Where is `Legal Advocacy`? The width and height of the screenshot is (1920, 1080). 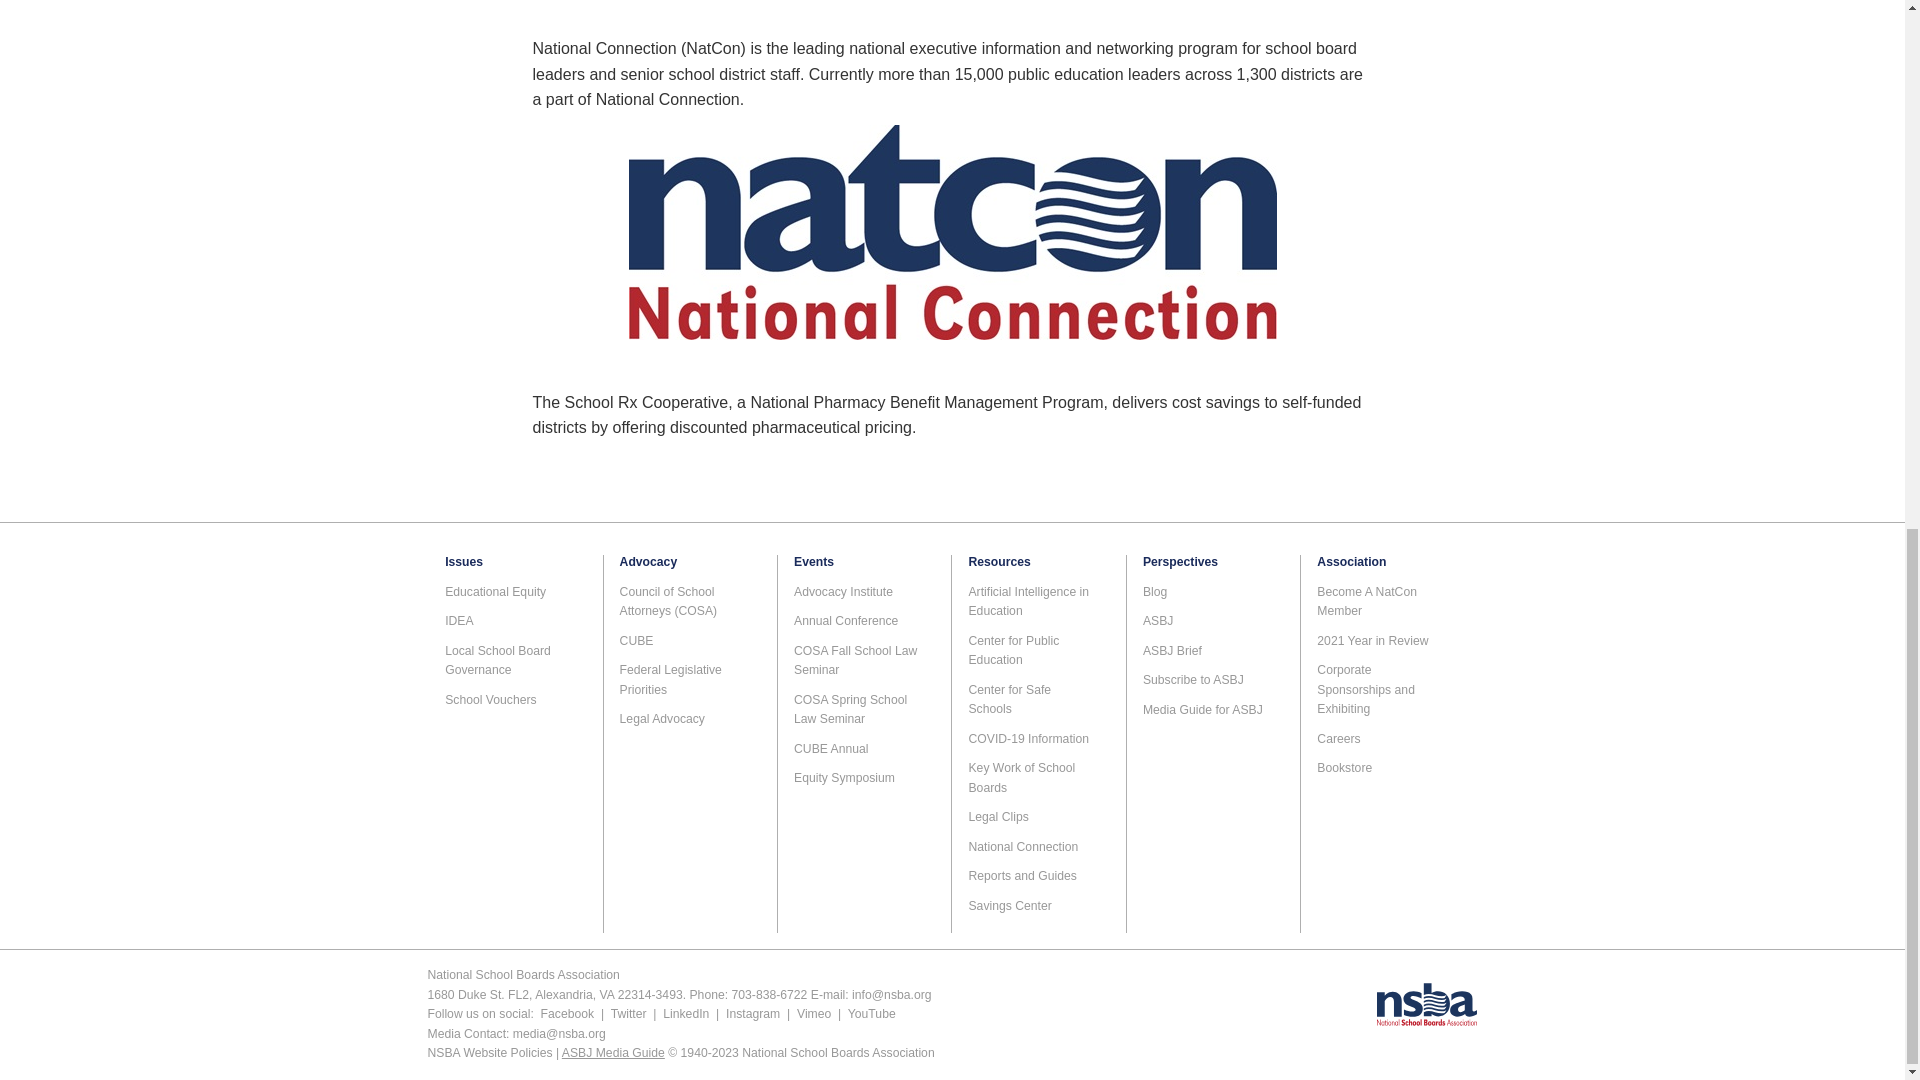 Legal Advocacy is located at coordinates (662, 718).